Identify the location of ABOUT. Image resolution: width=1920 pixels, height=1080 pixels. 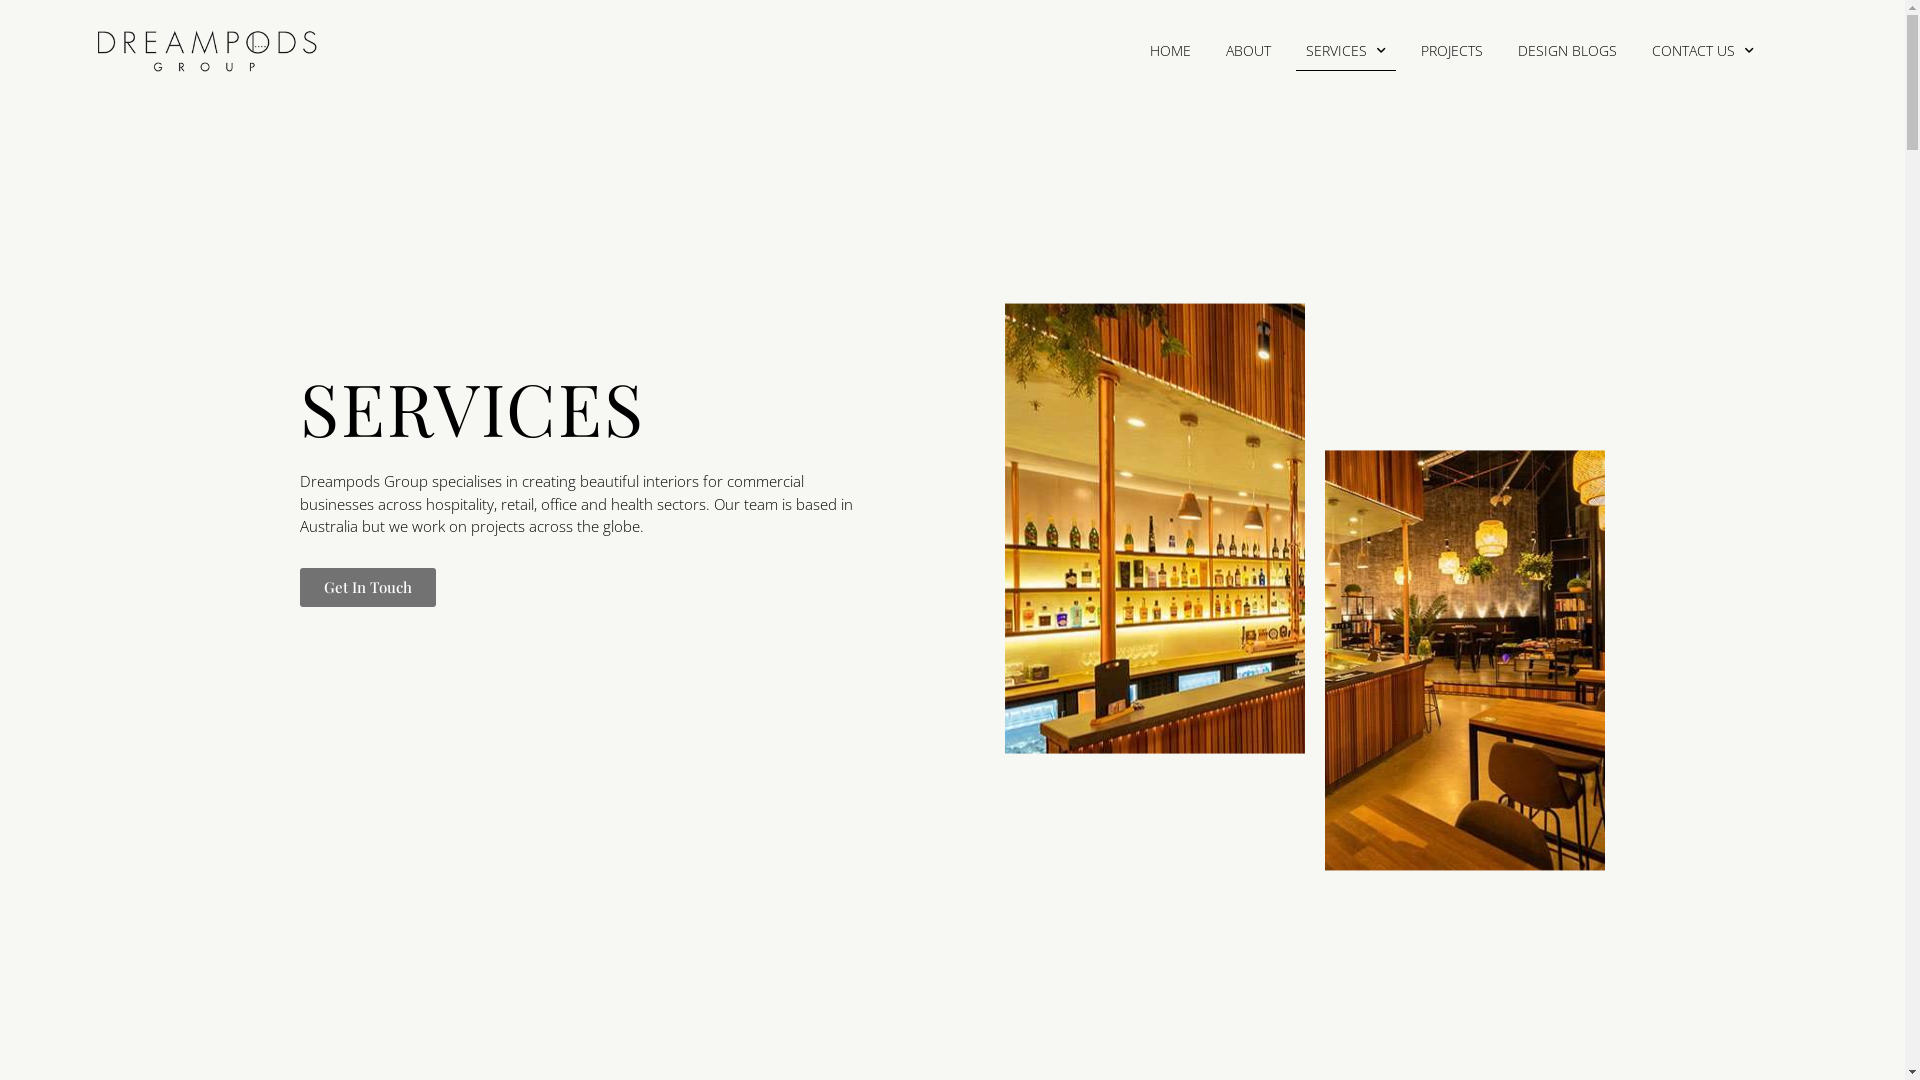
(1248, 51).